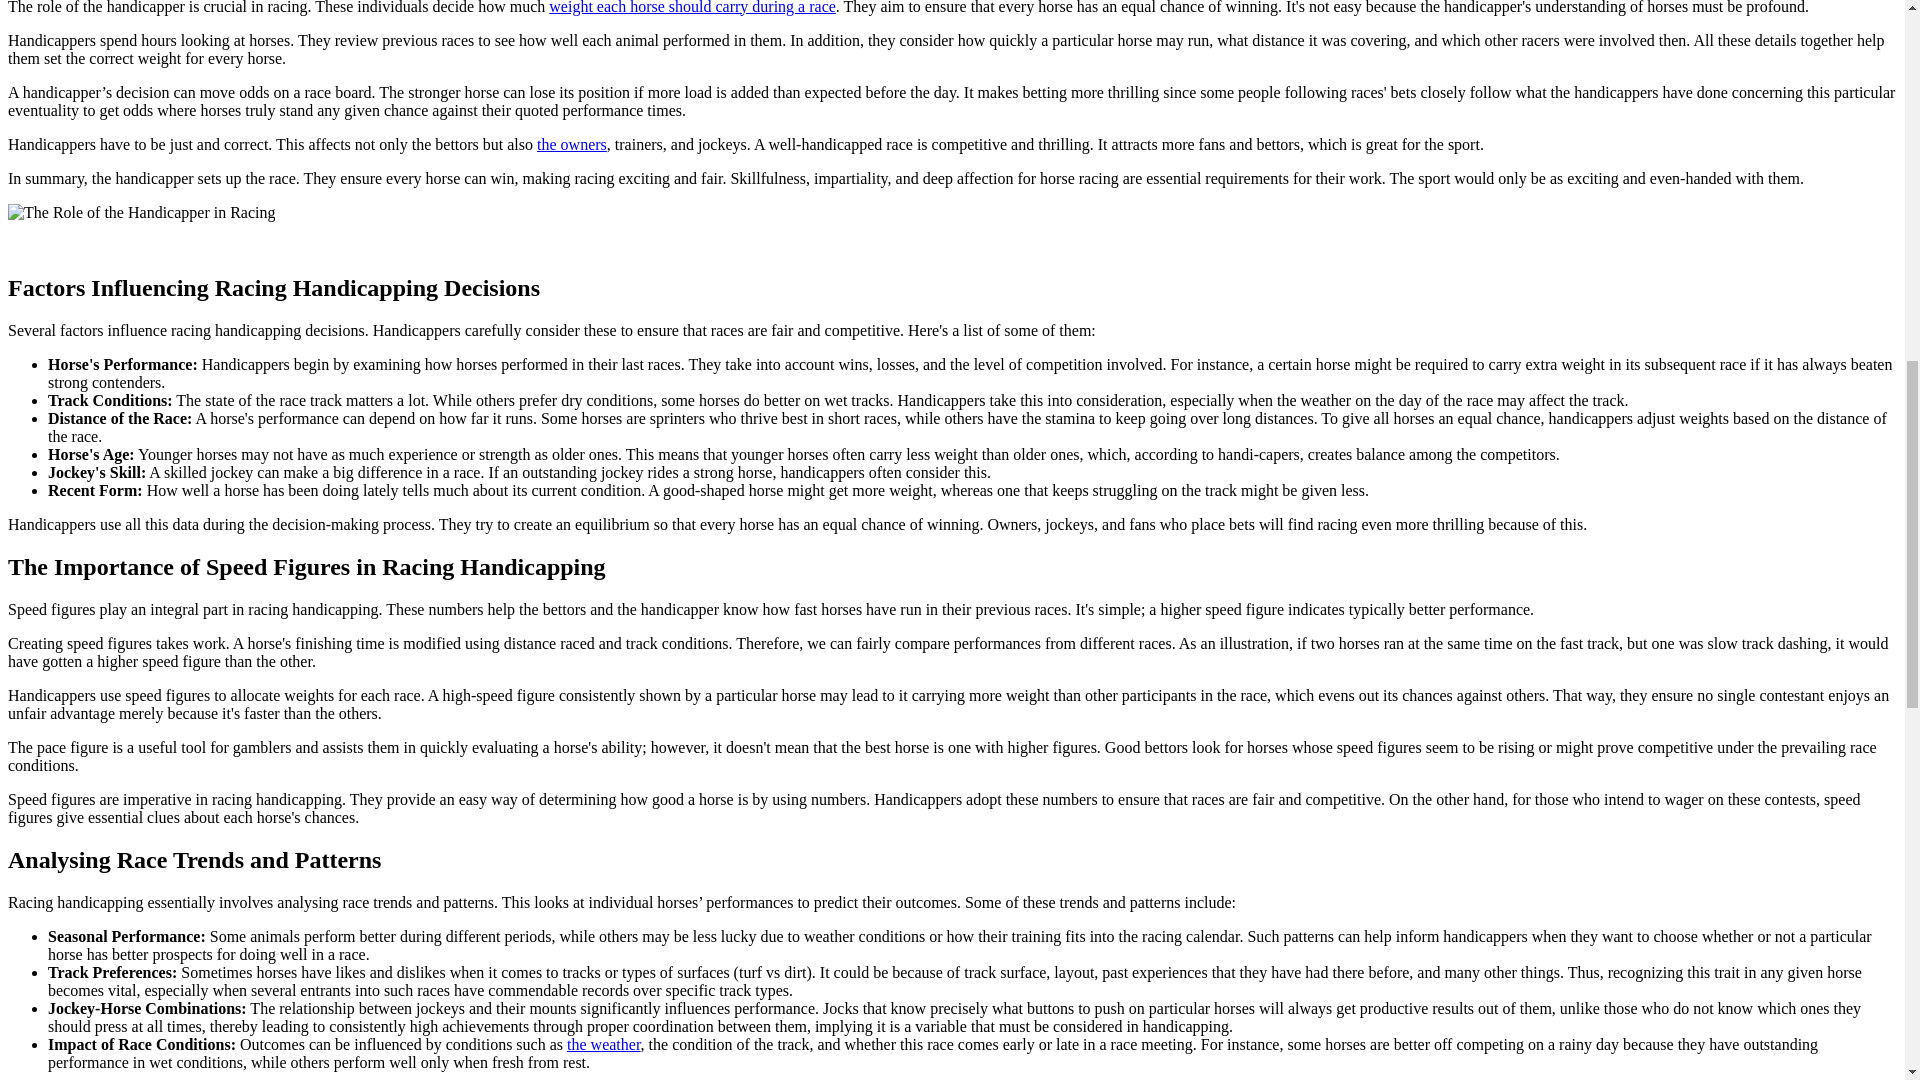  What do you see at coordinates (572, 144) in the screenshot?
I see `the owners` at bounding box center [572, 144].